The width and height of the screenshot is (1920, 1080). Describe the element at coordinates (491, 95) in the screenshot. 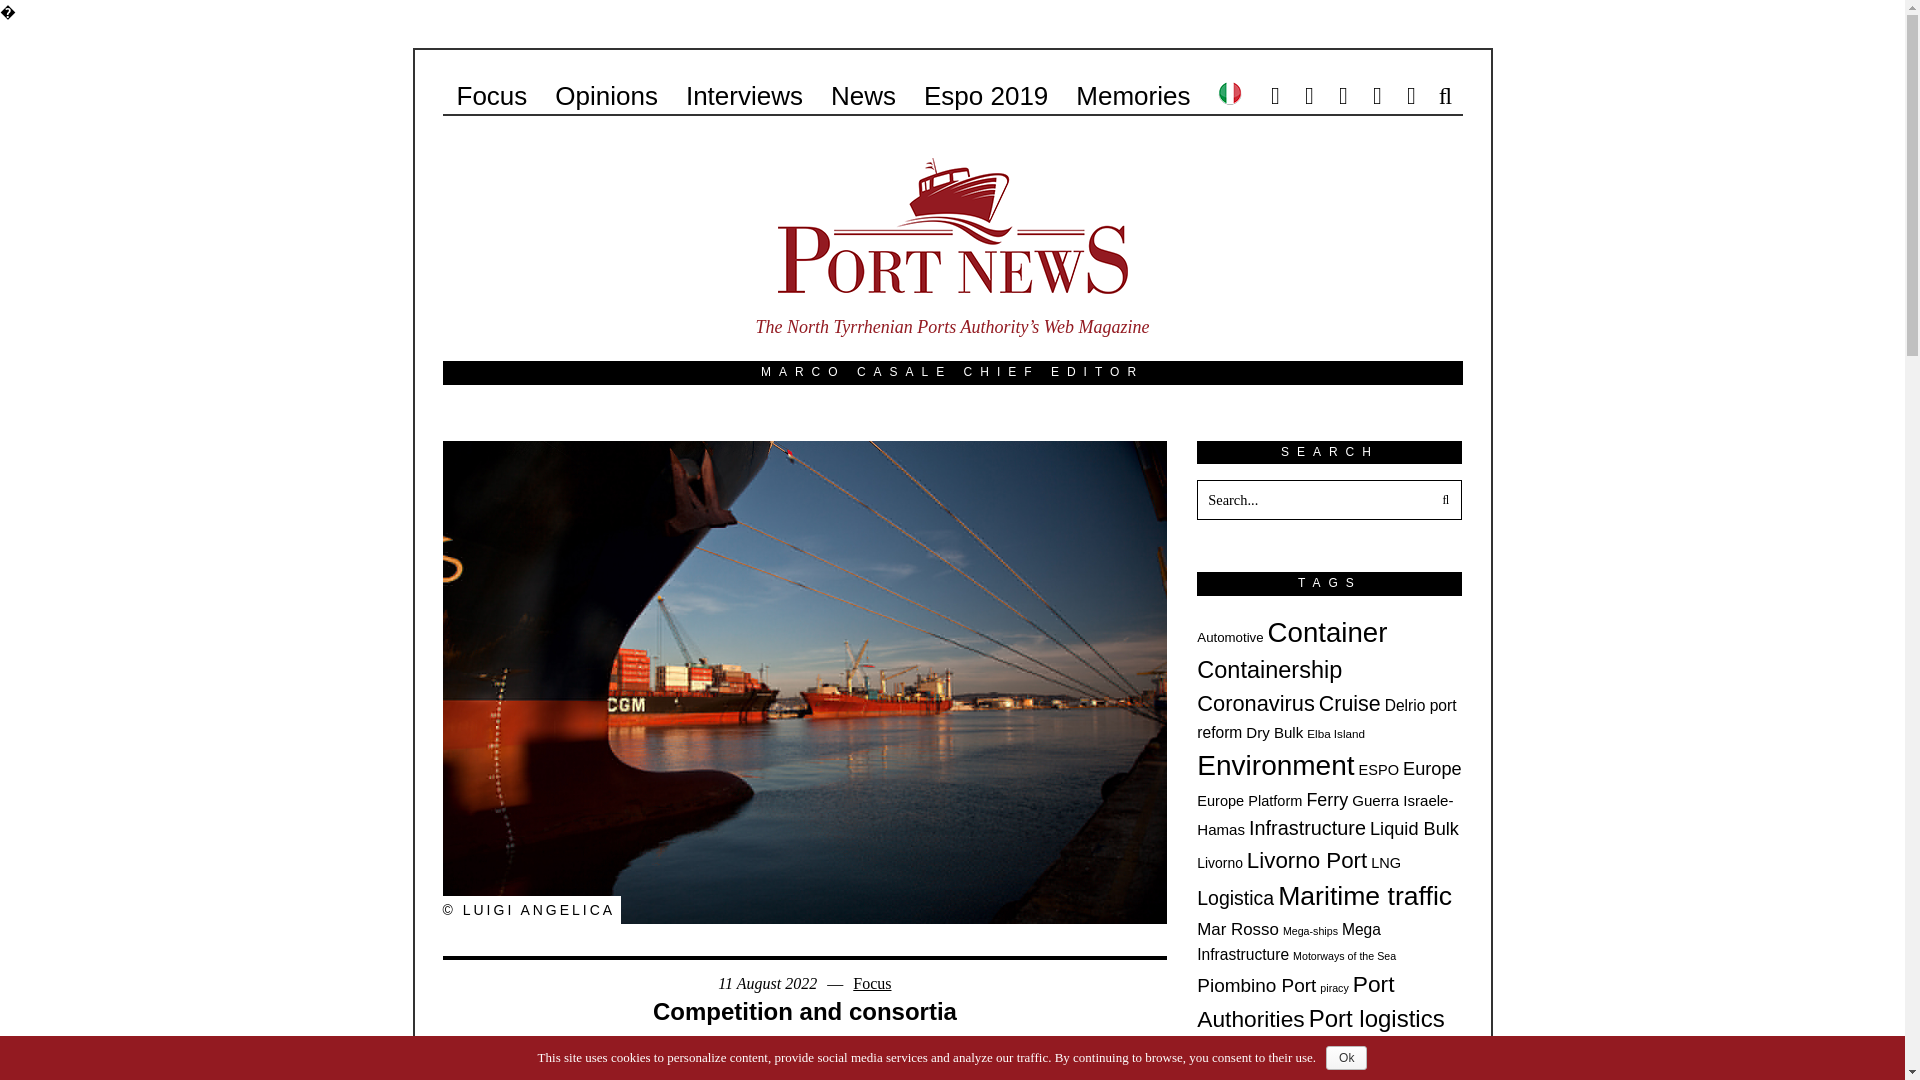

I see `Focus` at that location.